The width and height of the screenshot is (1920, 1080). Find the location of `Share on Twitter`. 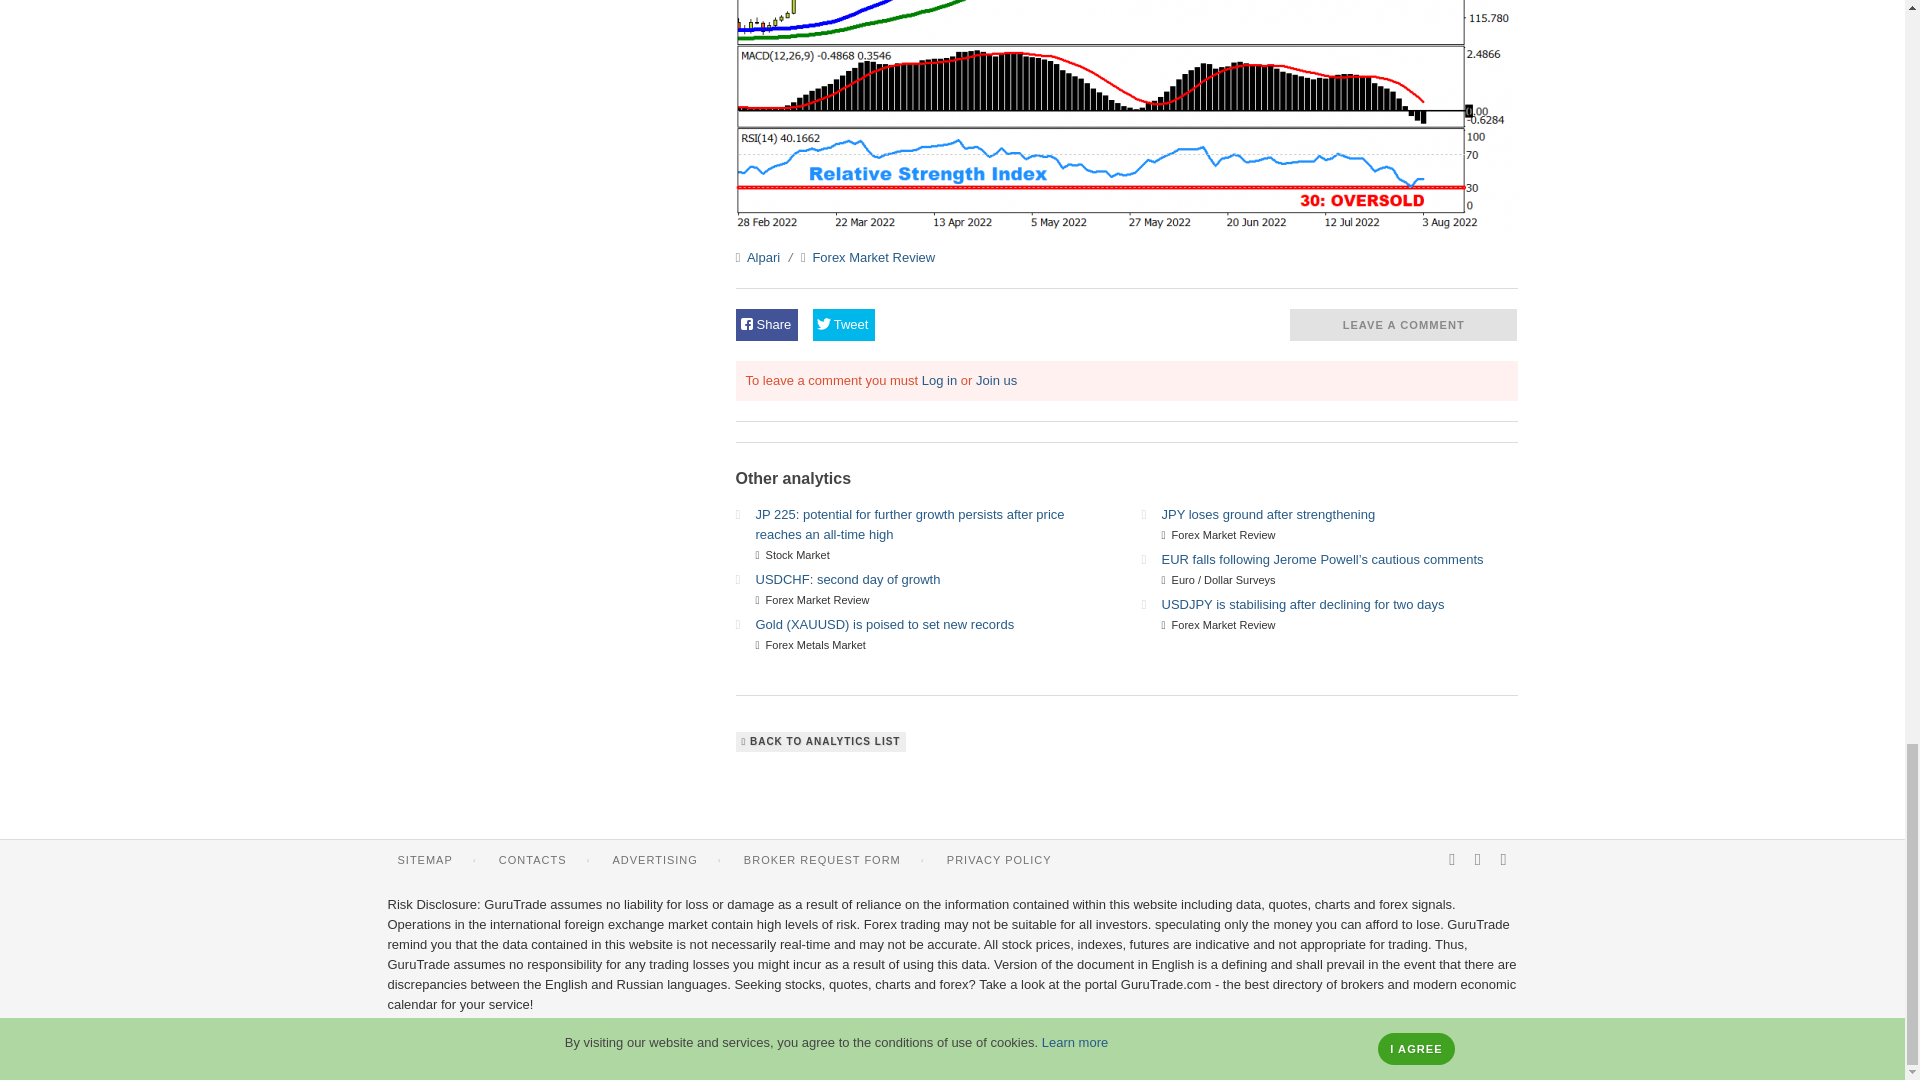

Share on Twitter is located at coordinates (844, 324).